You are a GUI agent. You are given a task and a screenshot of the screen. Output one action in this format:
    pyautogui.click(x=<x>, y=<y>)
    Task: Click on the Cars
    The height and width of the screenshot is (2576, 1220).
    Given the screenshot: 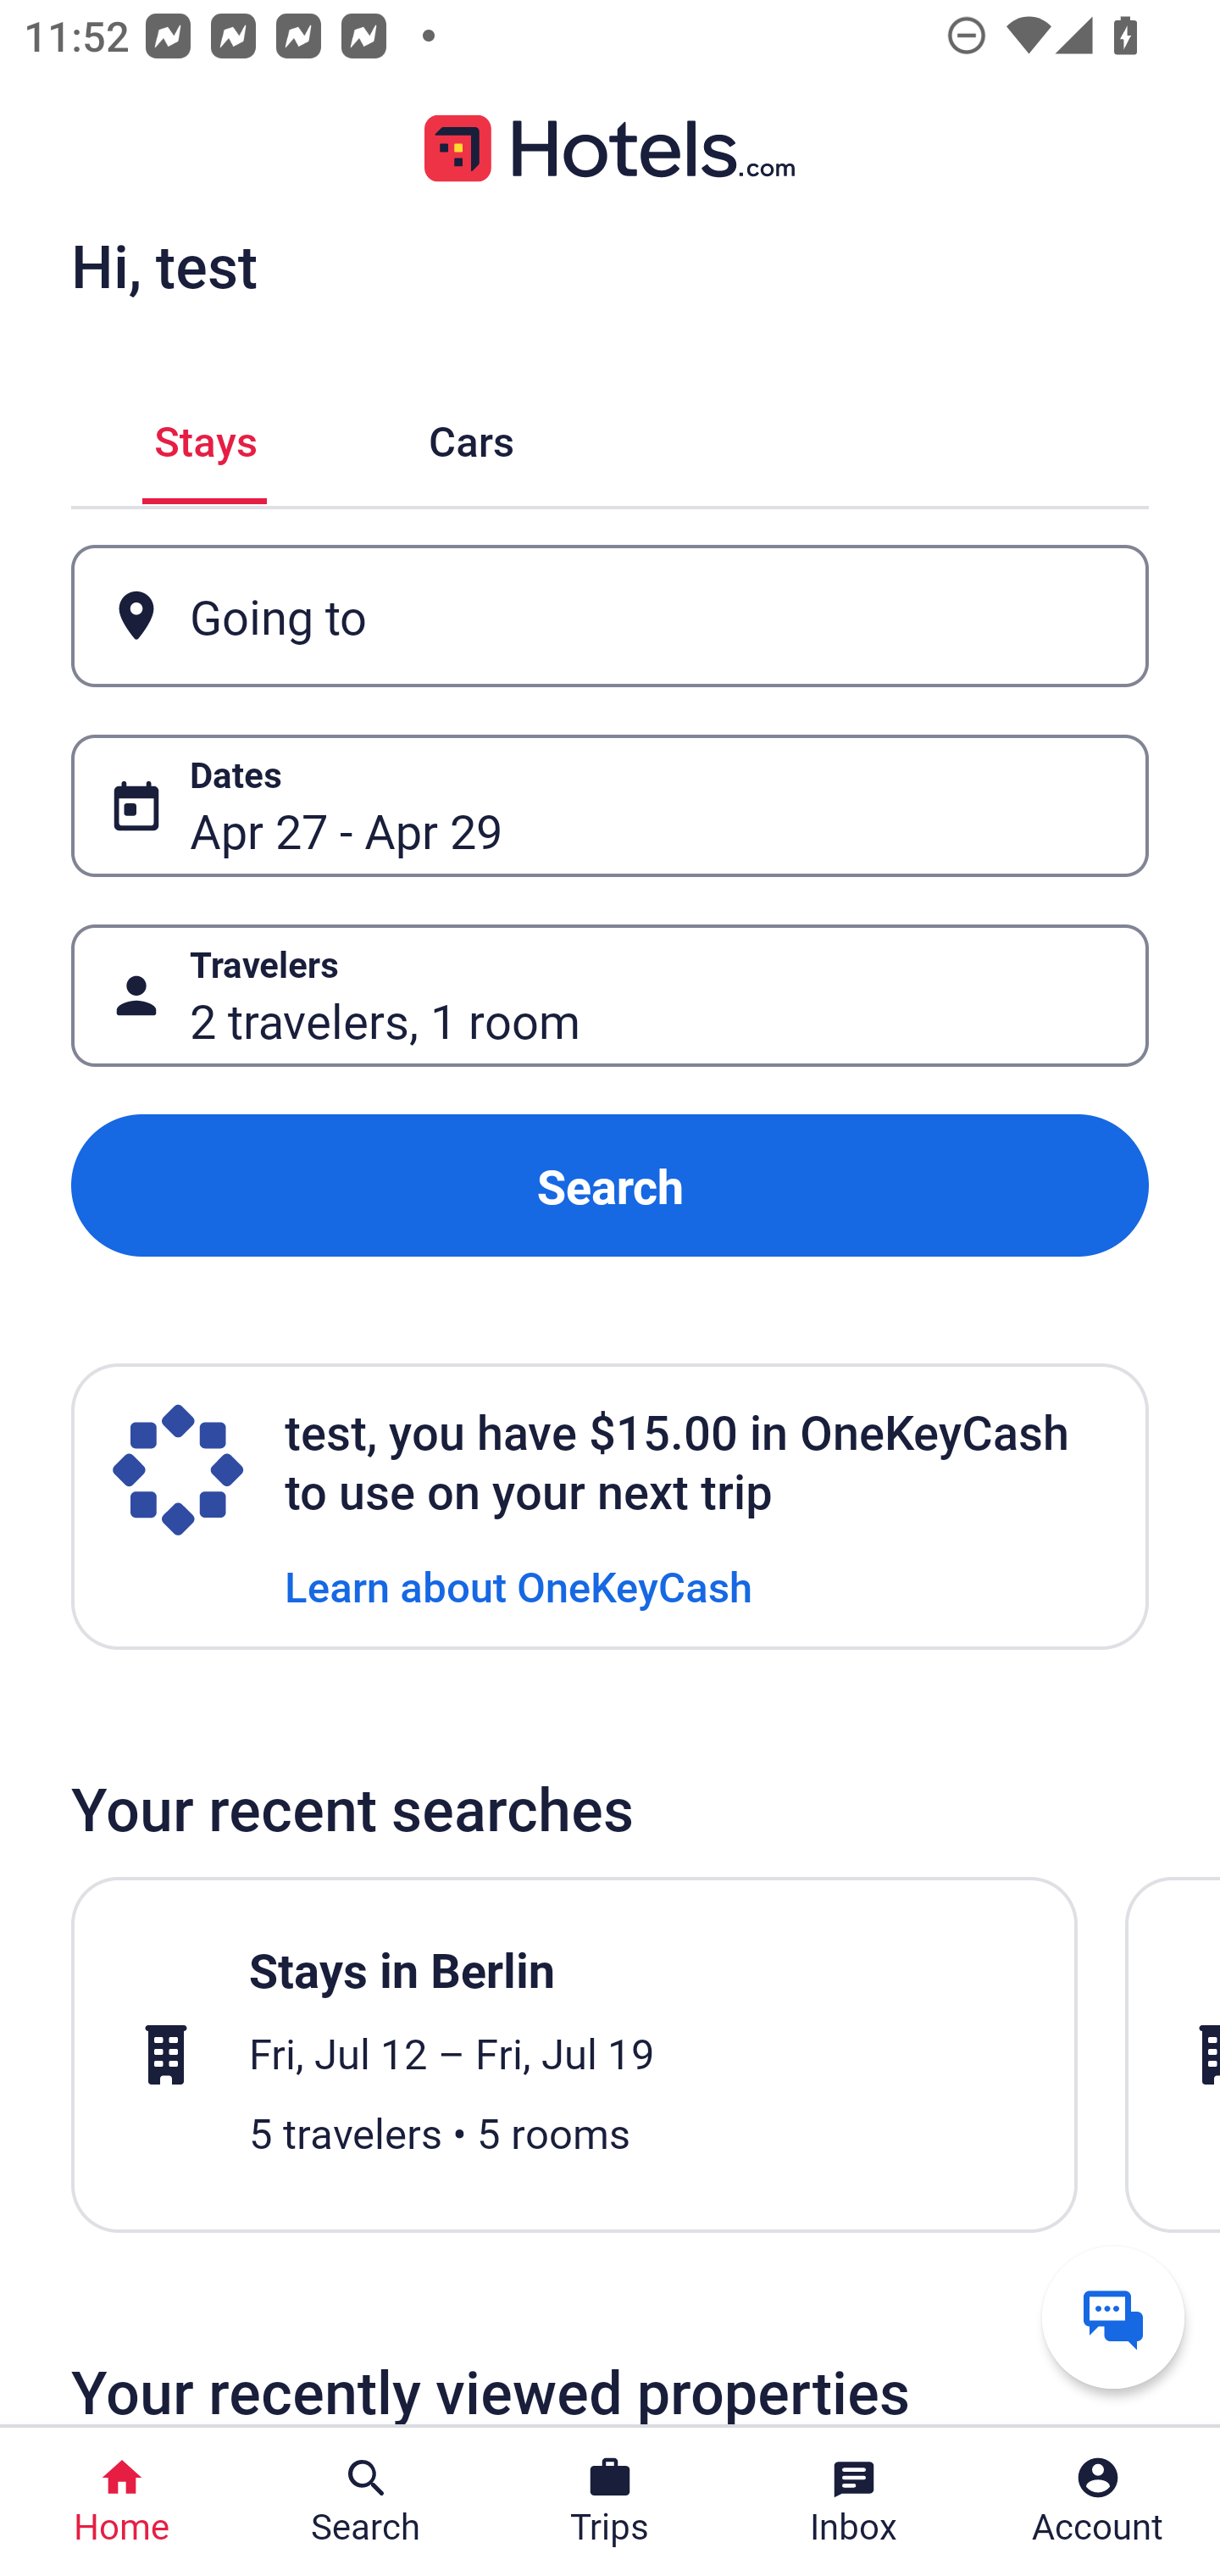 What is the action you would take?
    pyautogui.click(x=471, y=436)
    